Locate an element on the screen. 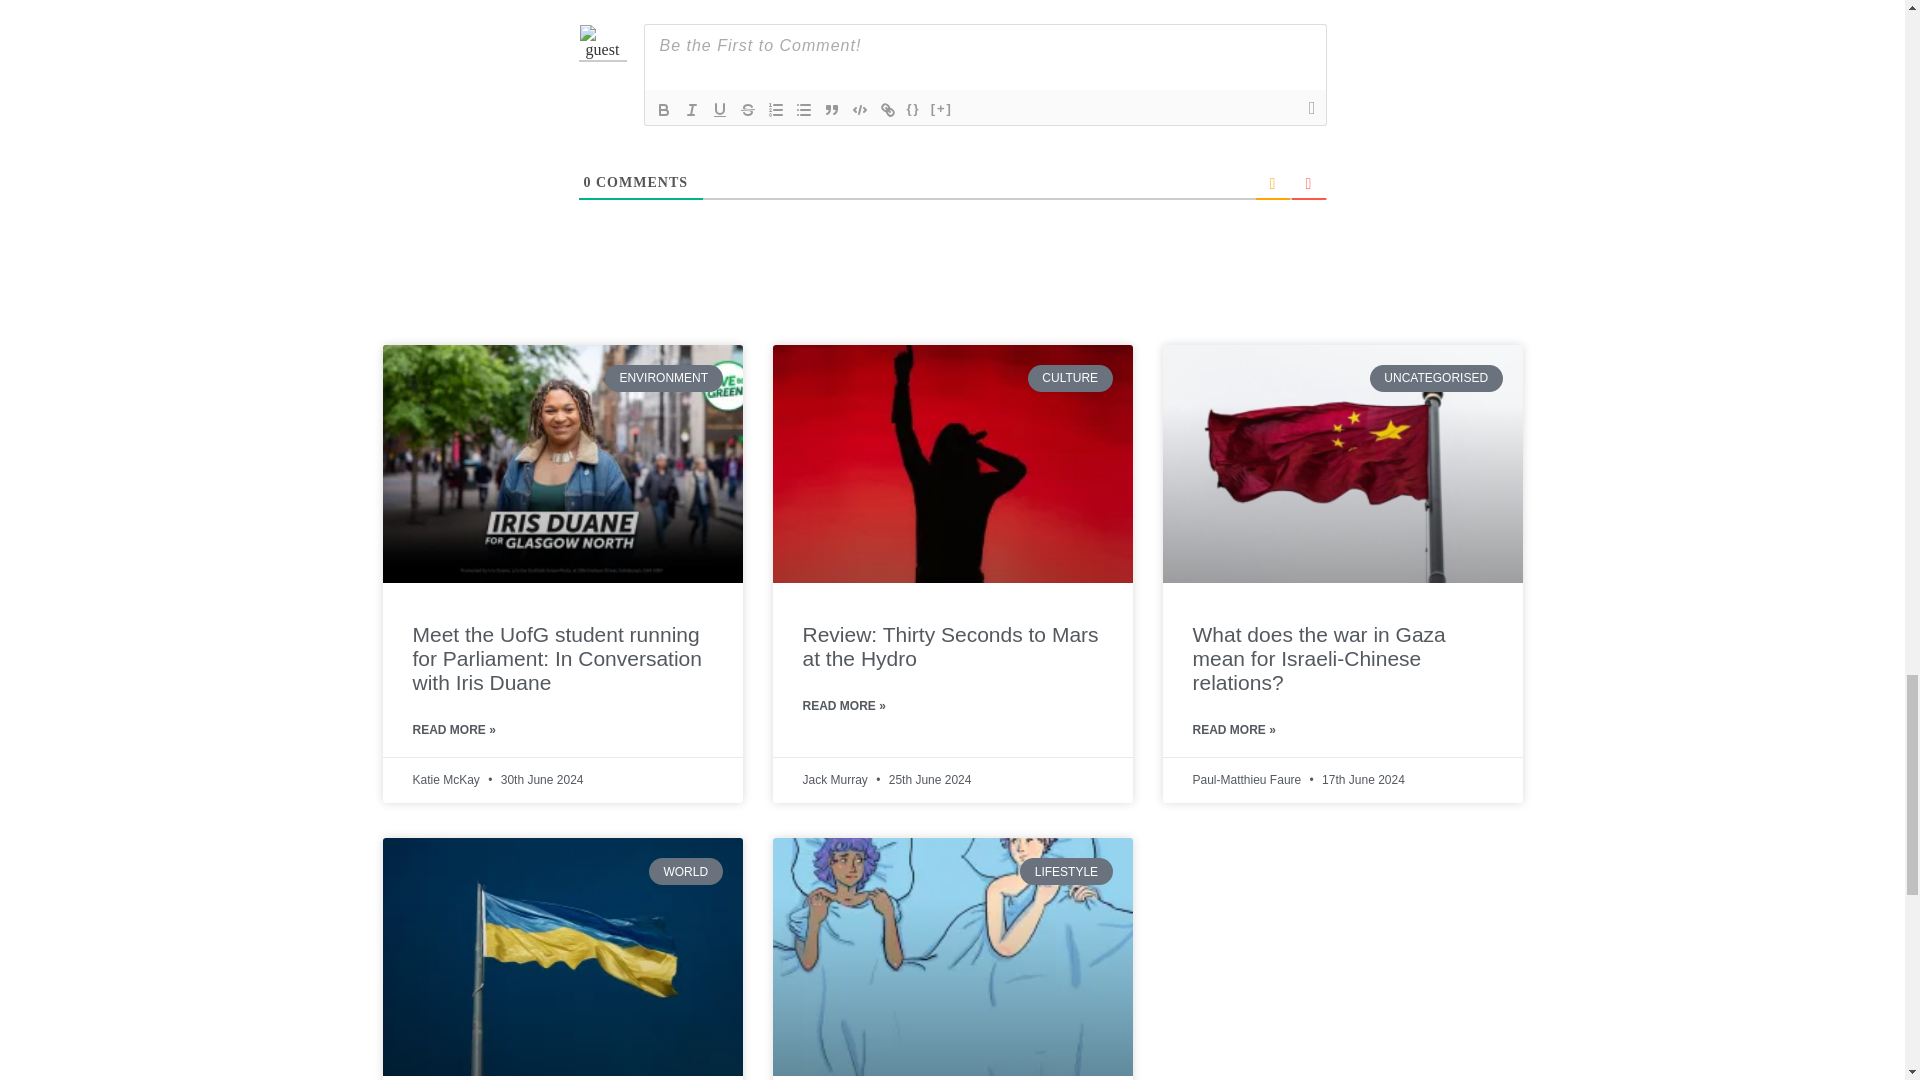 This screenshot has height=1080, width=1920. Ordered List is located at coordinates (776, 110).